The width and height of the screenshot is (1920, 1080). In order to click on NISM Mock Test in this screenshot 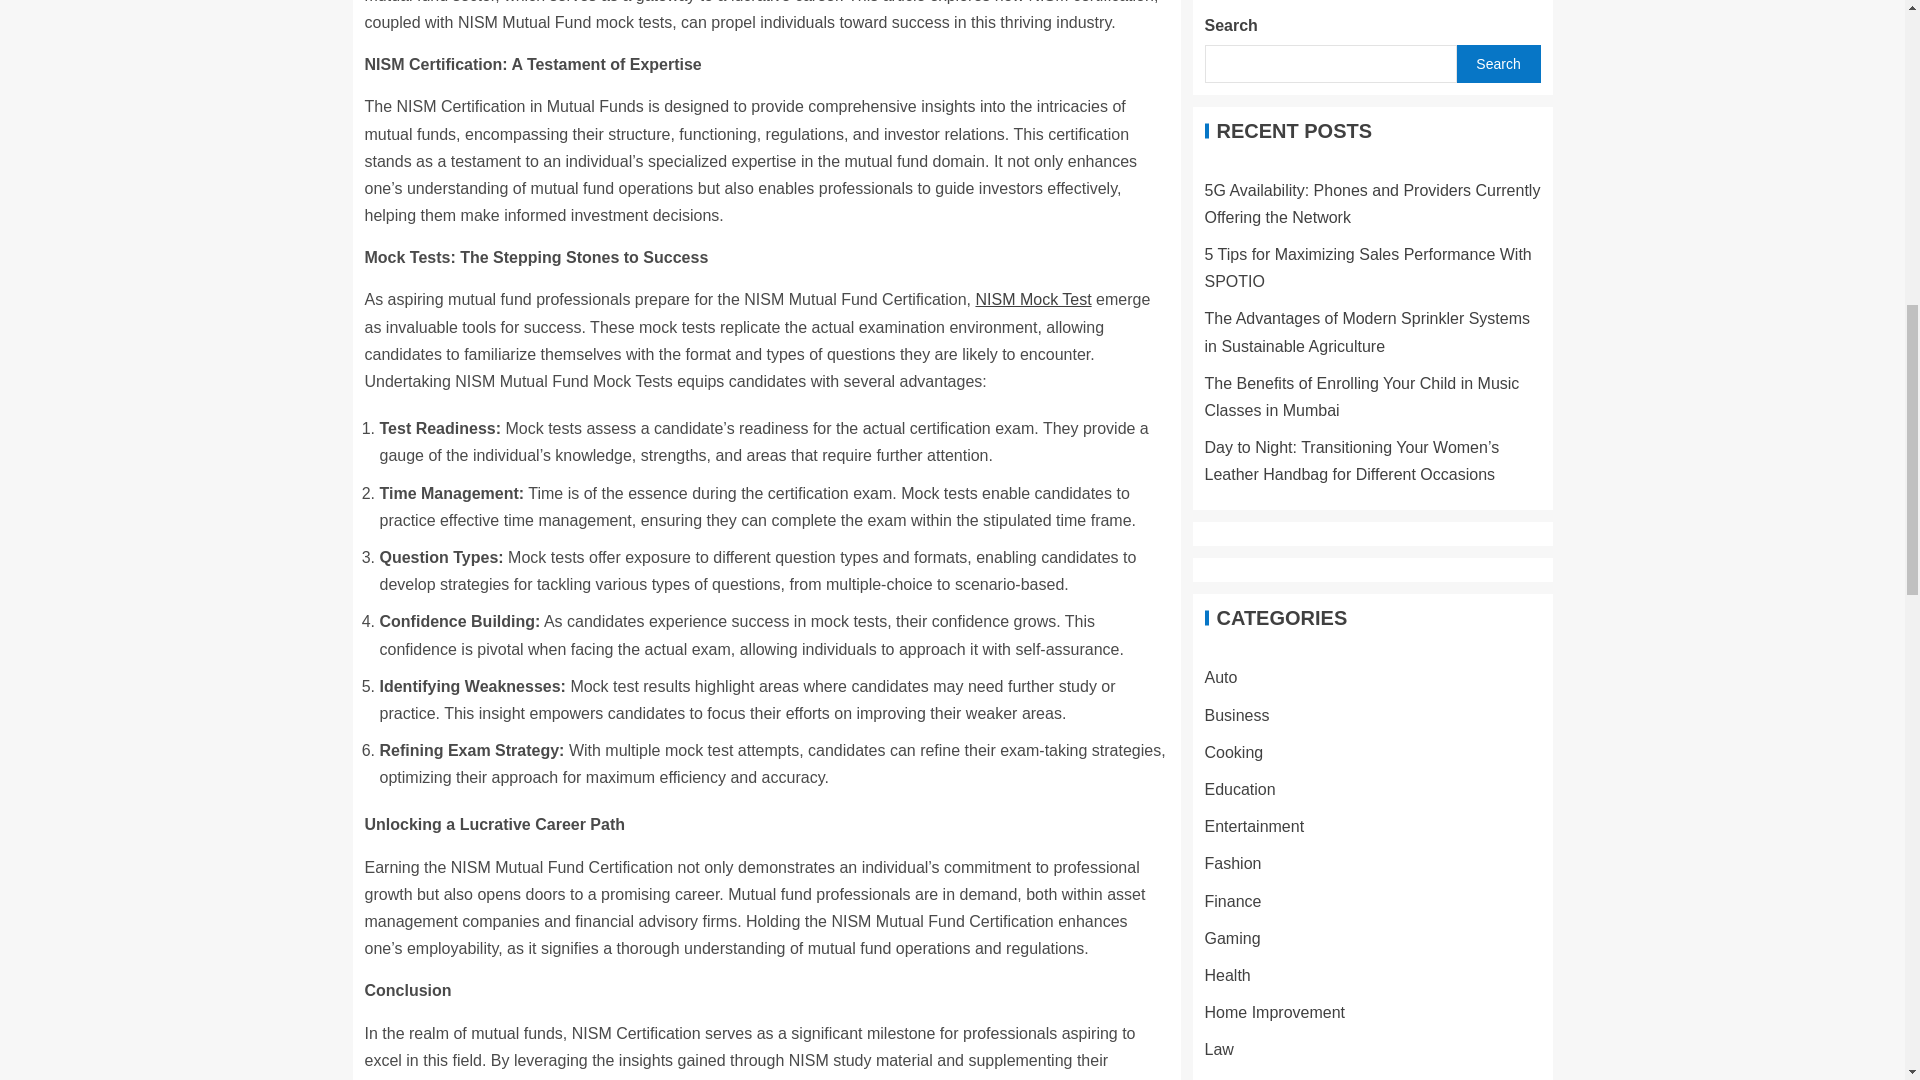, I will do `click(1032, 298)`.